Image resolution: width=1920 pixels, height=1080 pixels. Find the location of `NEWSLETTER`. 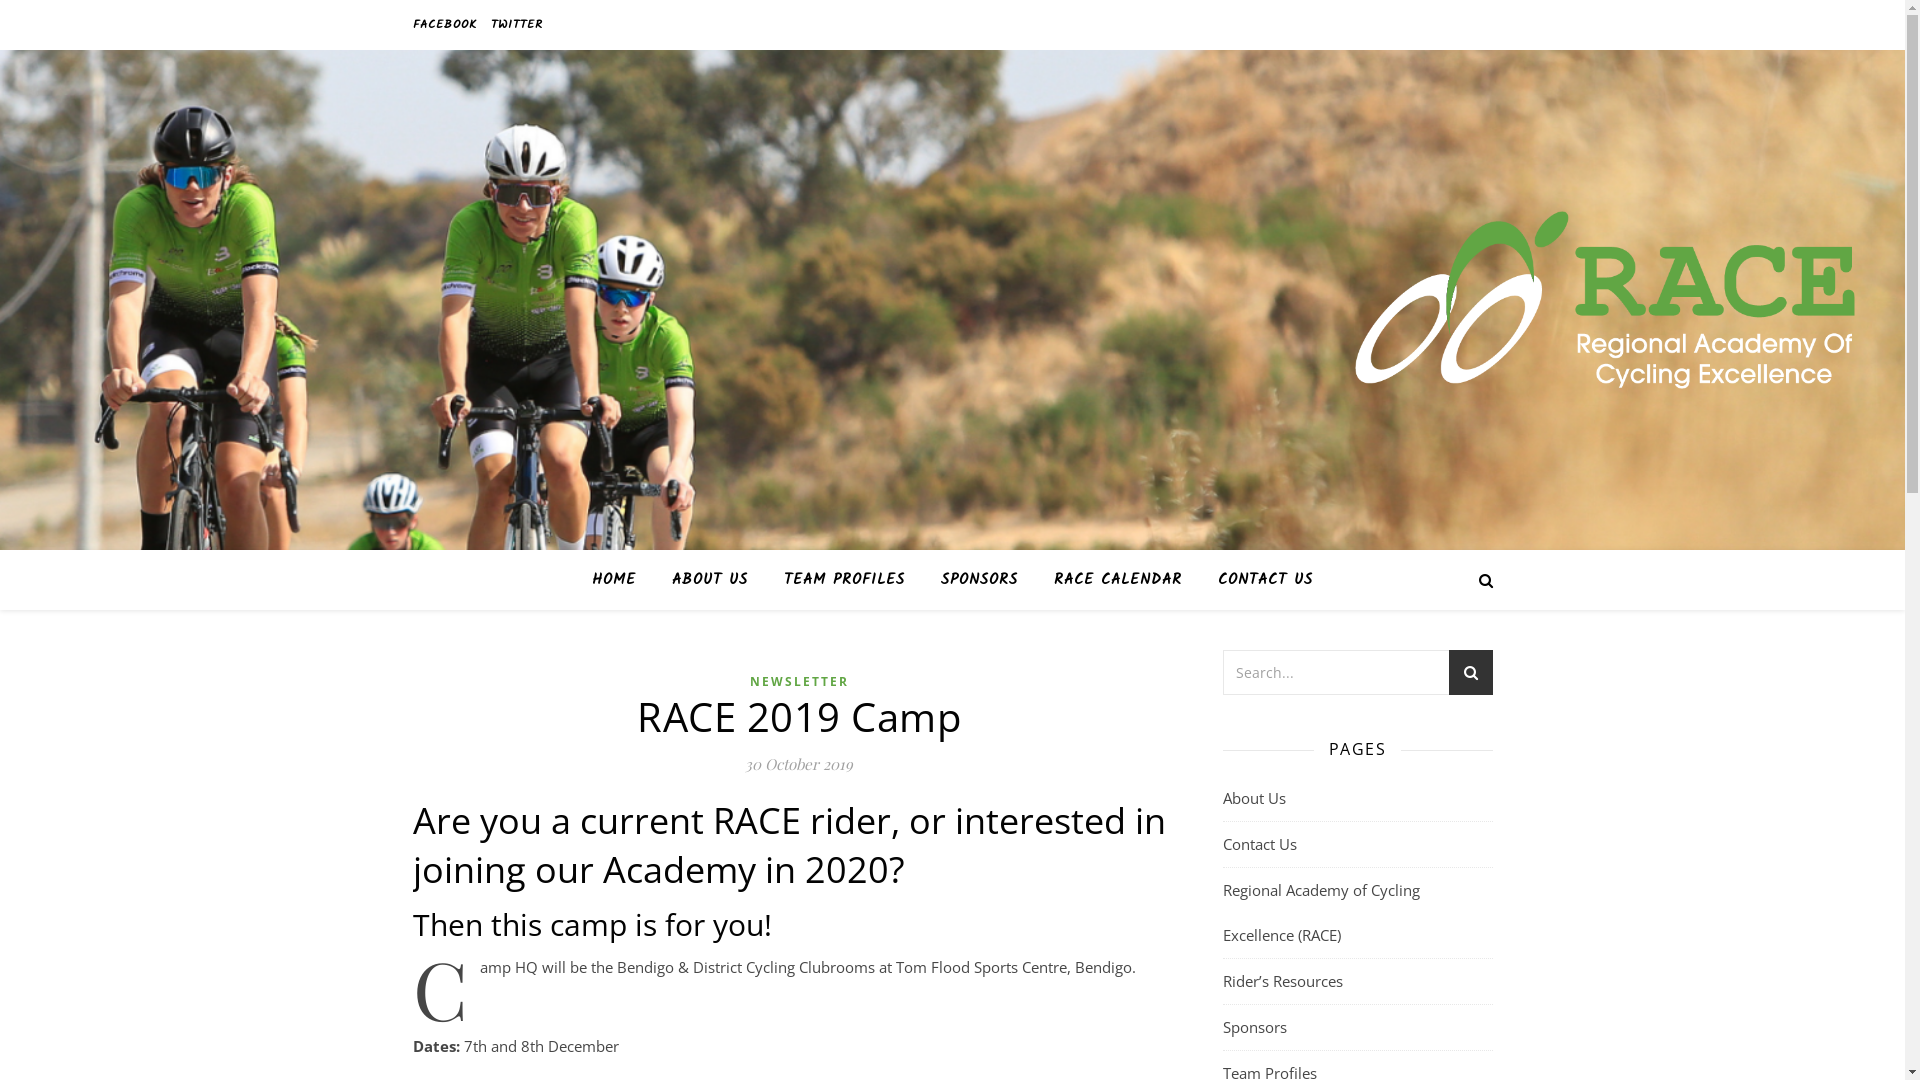

NEWSLETTER is located at coordinates (800, 682).